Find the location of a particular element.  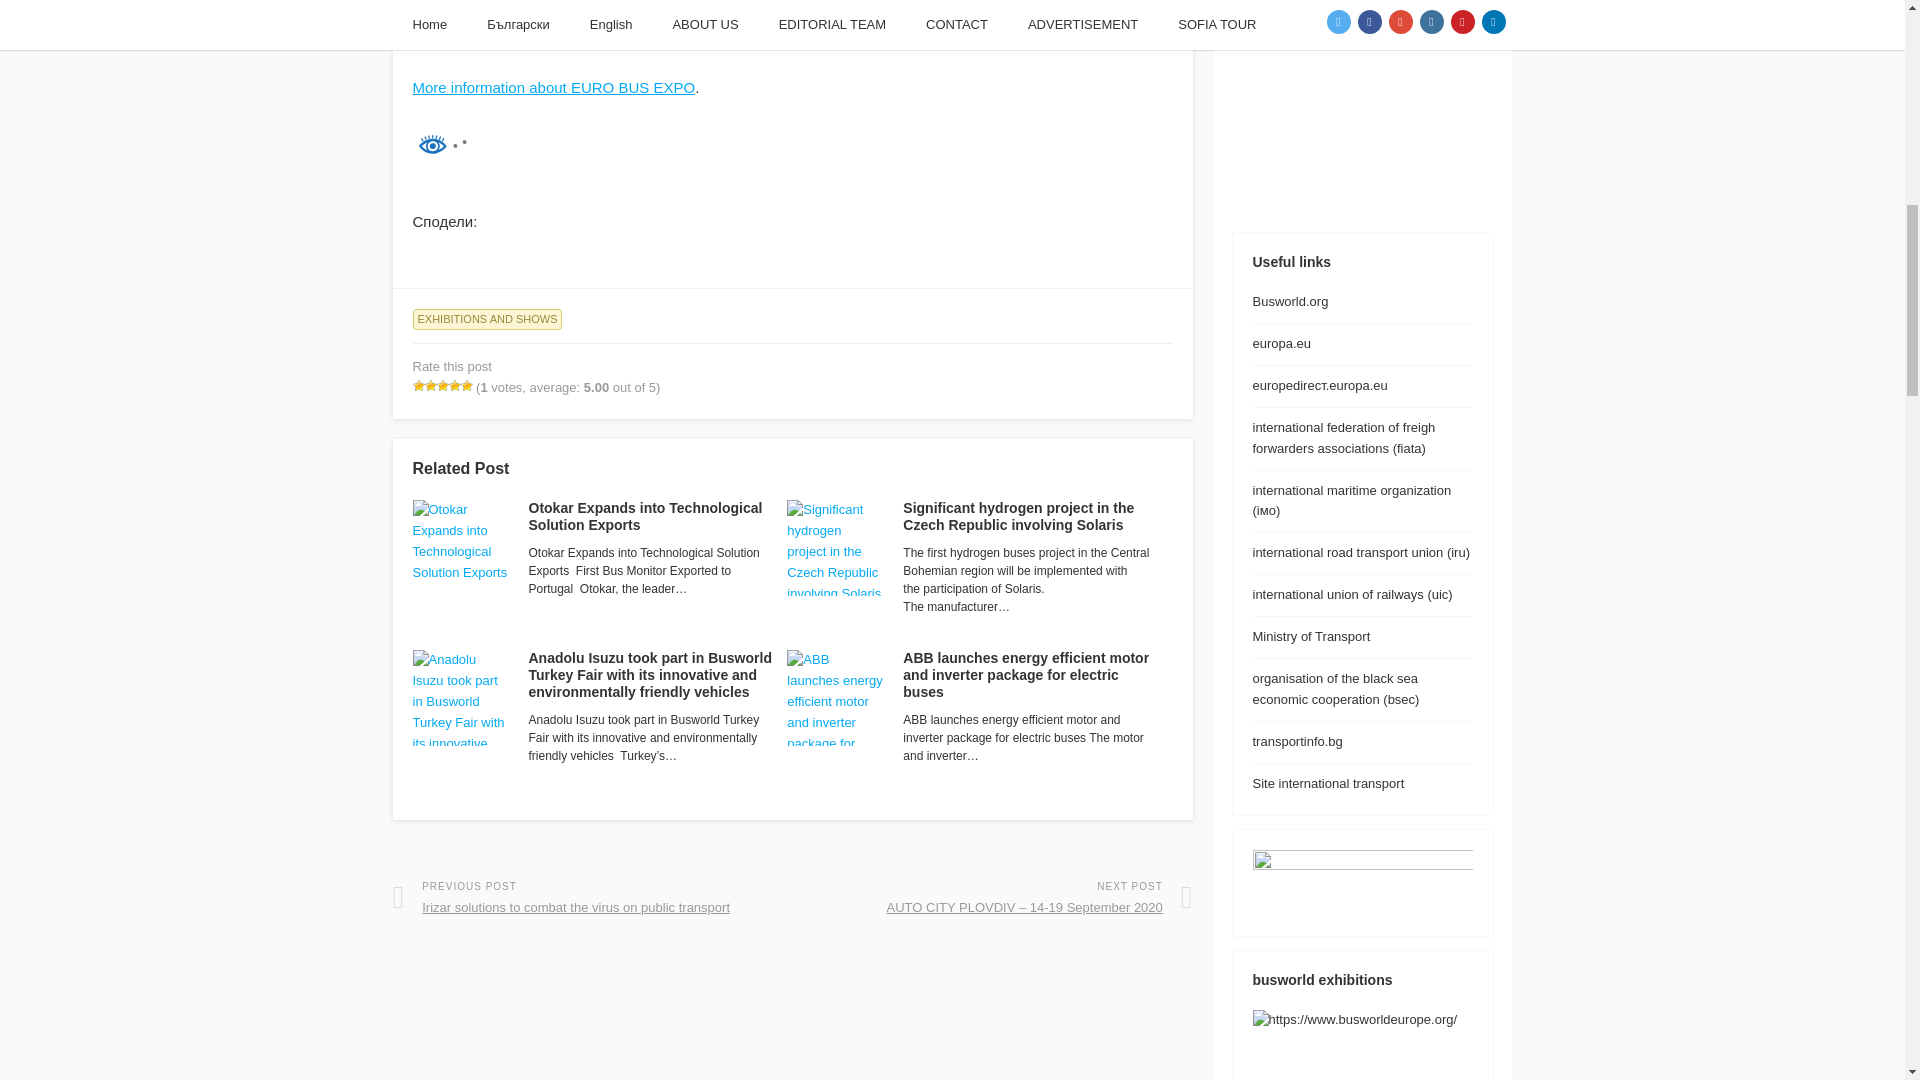

3 Stars is located at coordinates (441, 386).